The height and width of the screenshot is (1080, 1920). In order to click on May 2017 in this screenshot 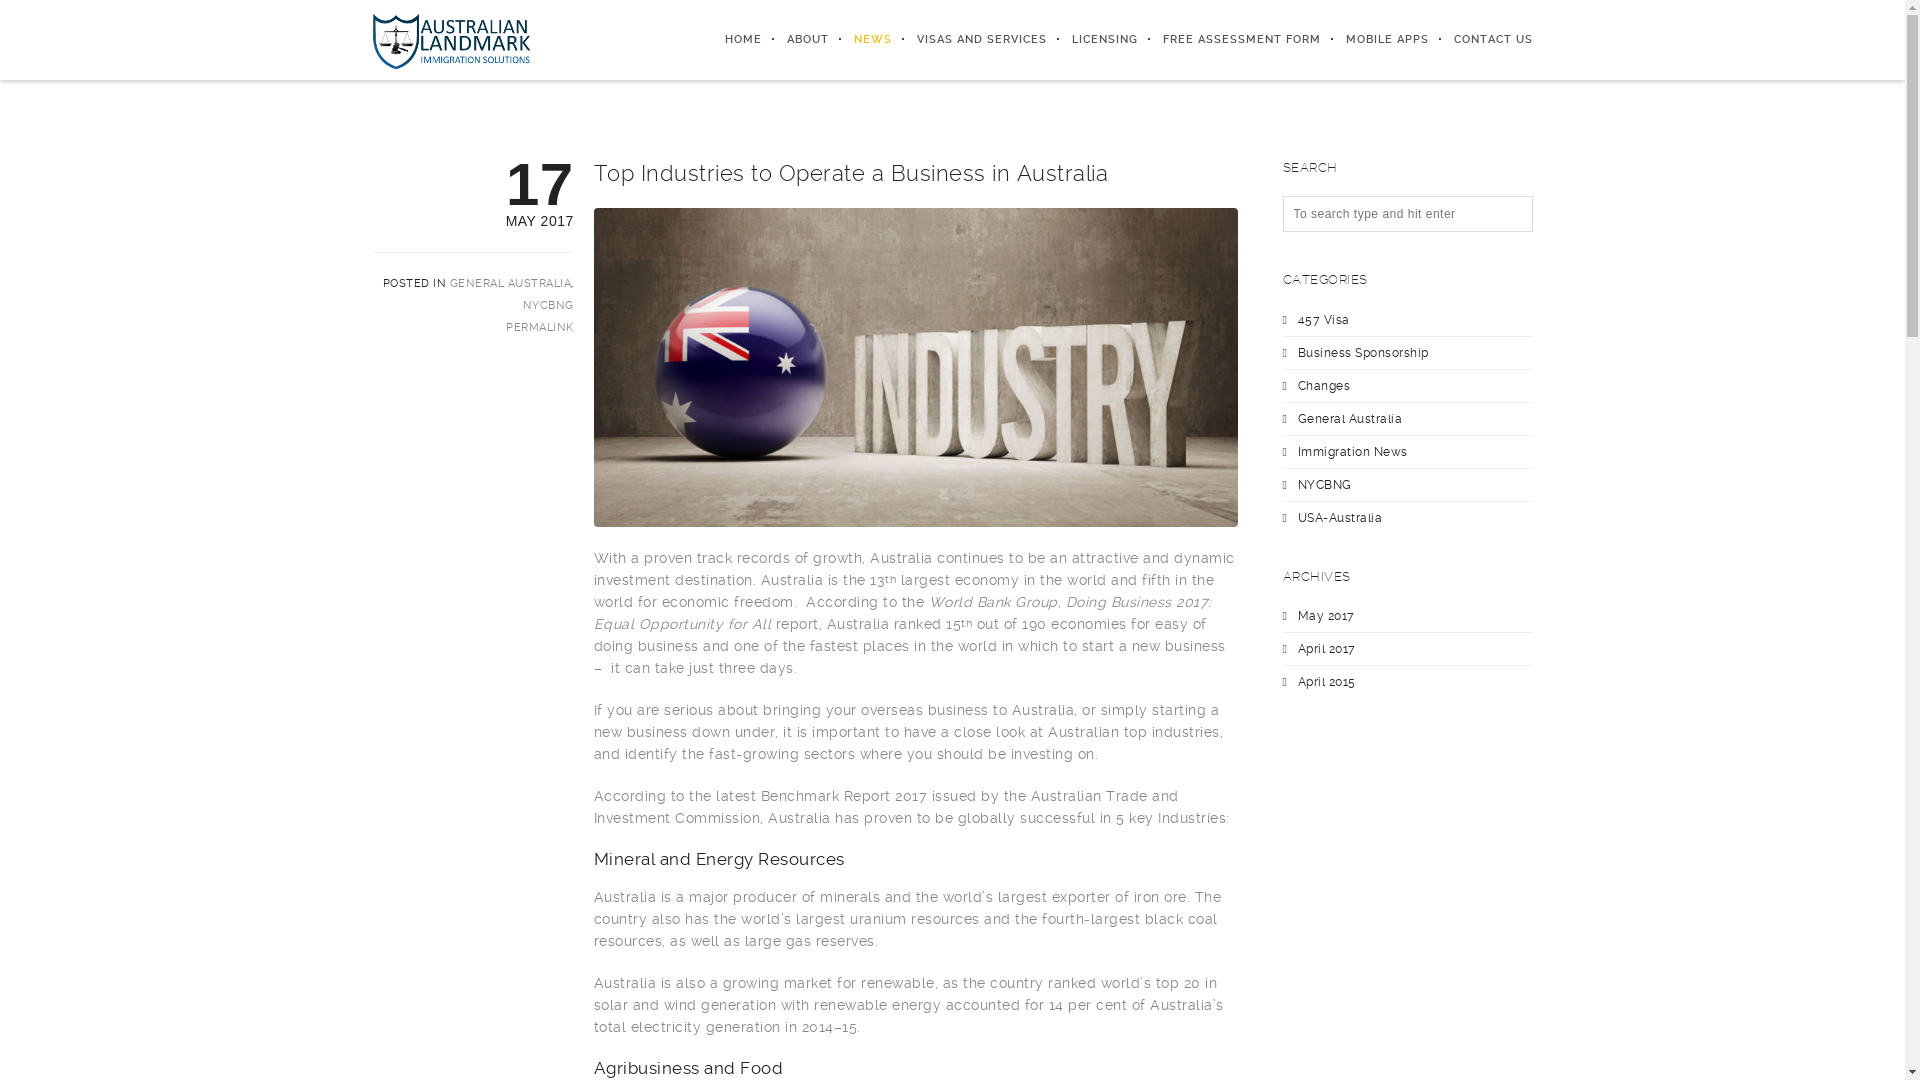, I will do `click(1326, 616)`.